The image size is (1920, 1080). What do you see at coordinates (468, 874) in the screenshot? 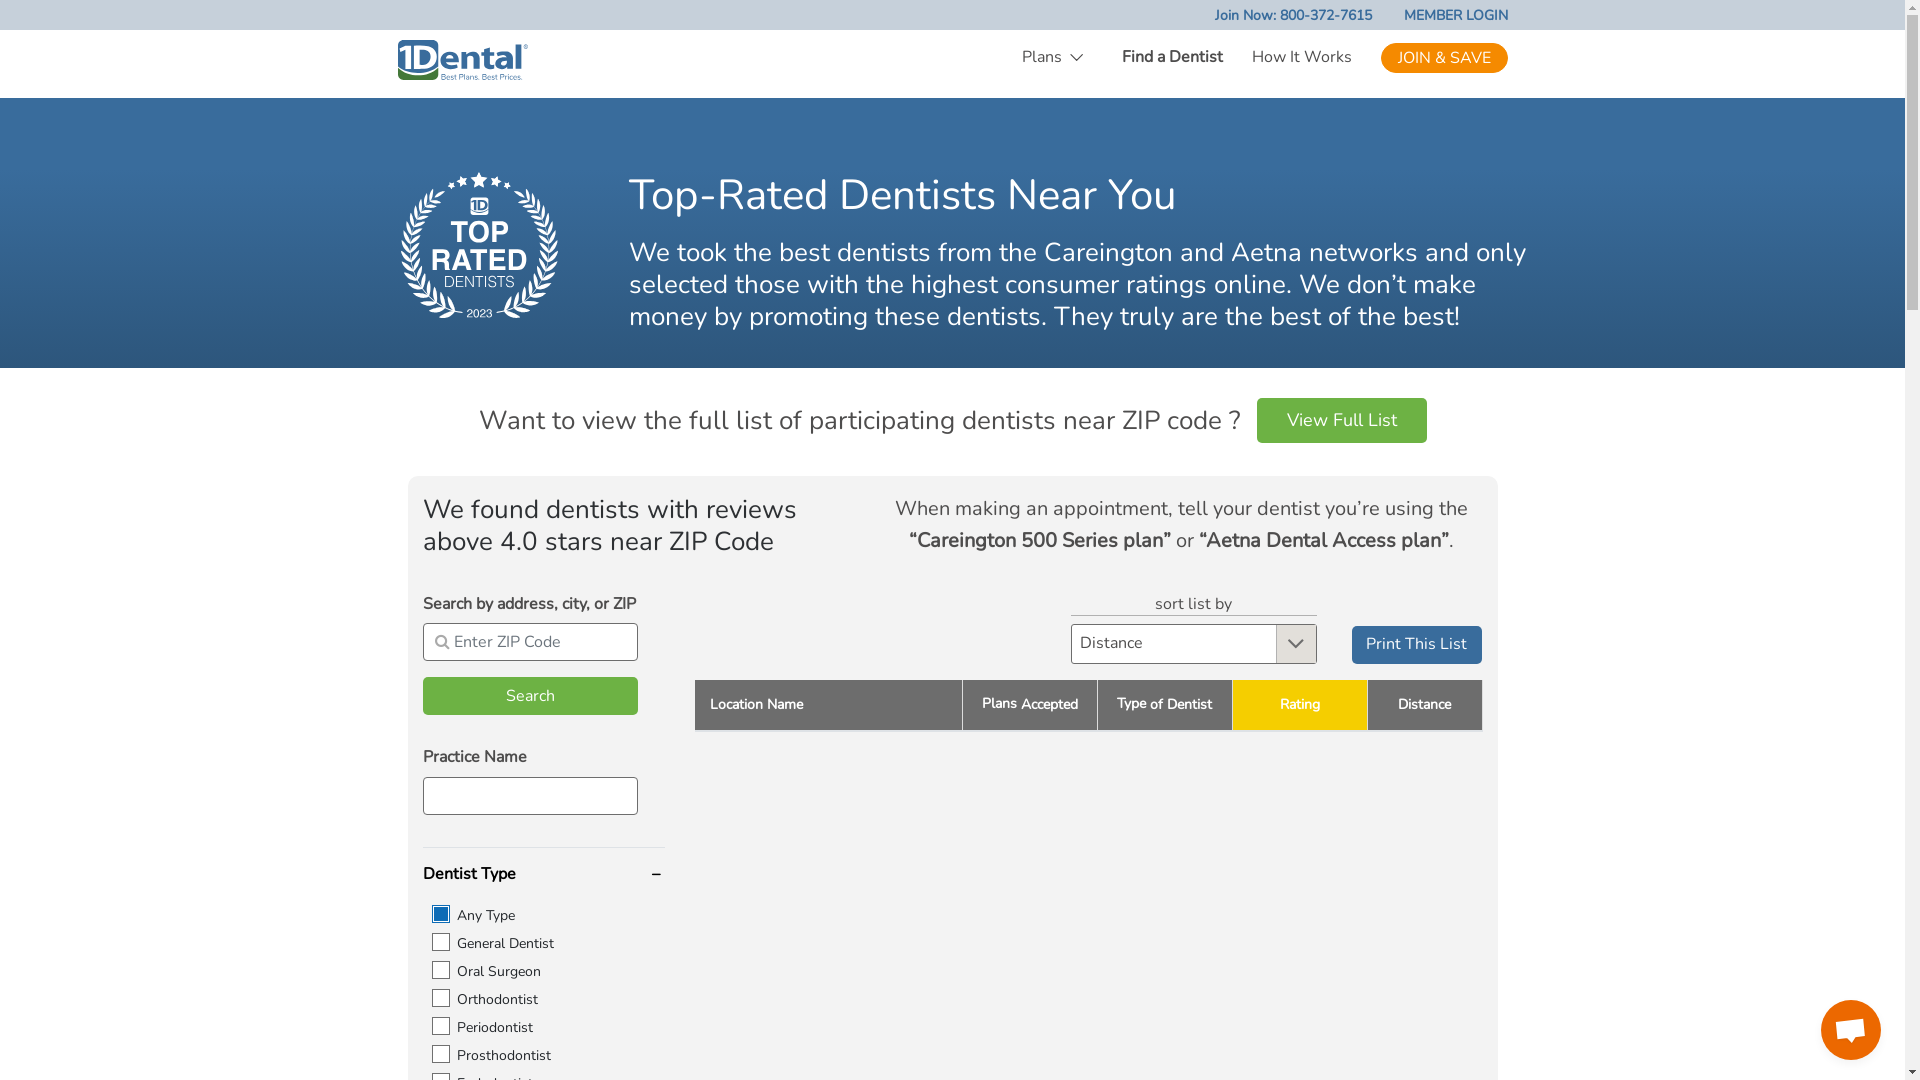
I see `Dentist Type` at bounding box center [468, 874].